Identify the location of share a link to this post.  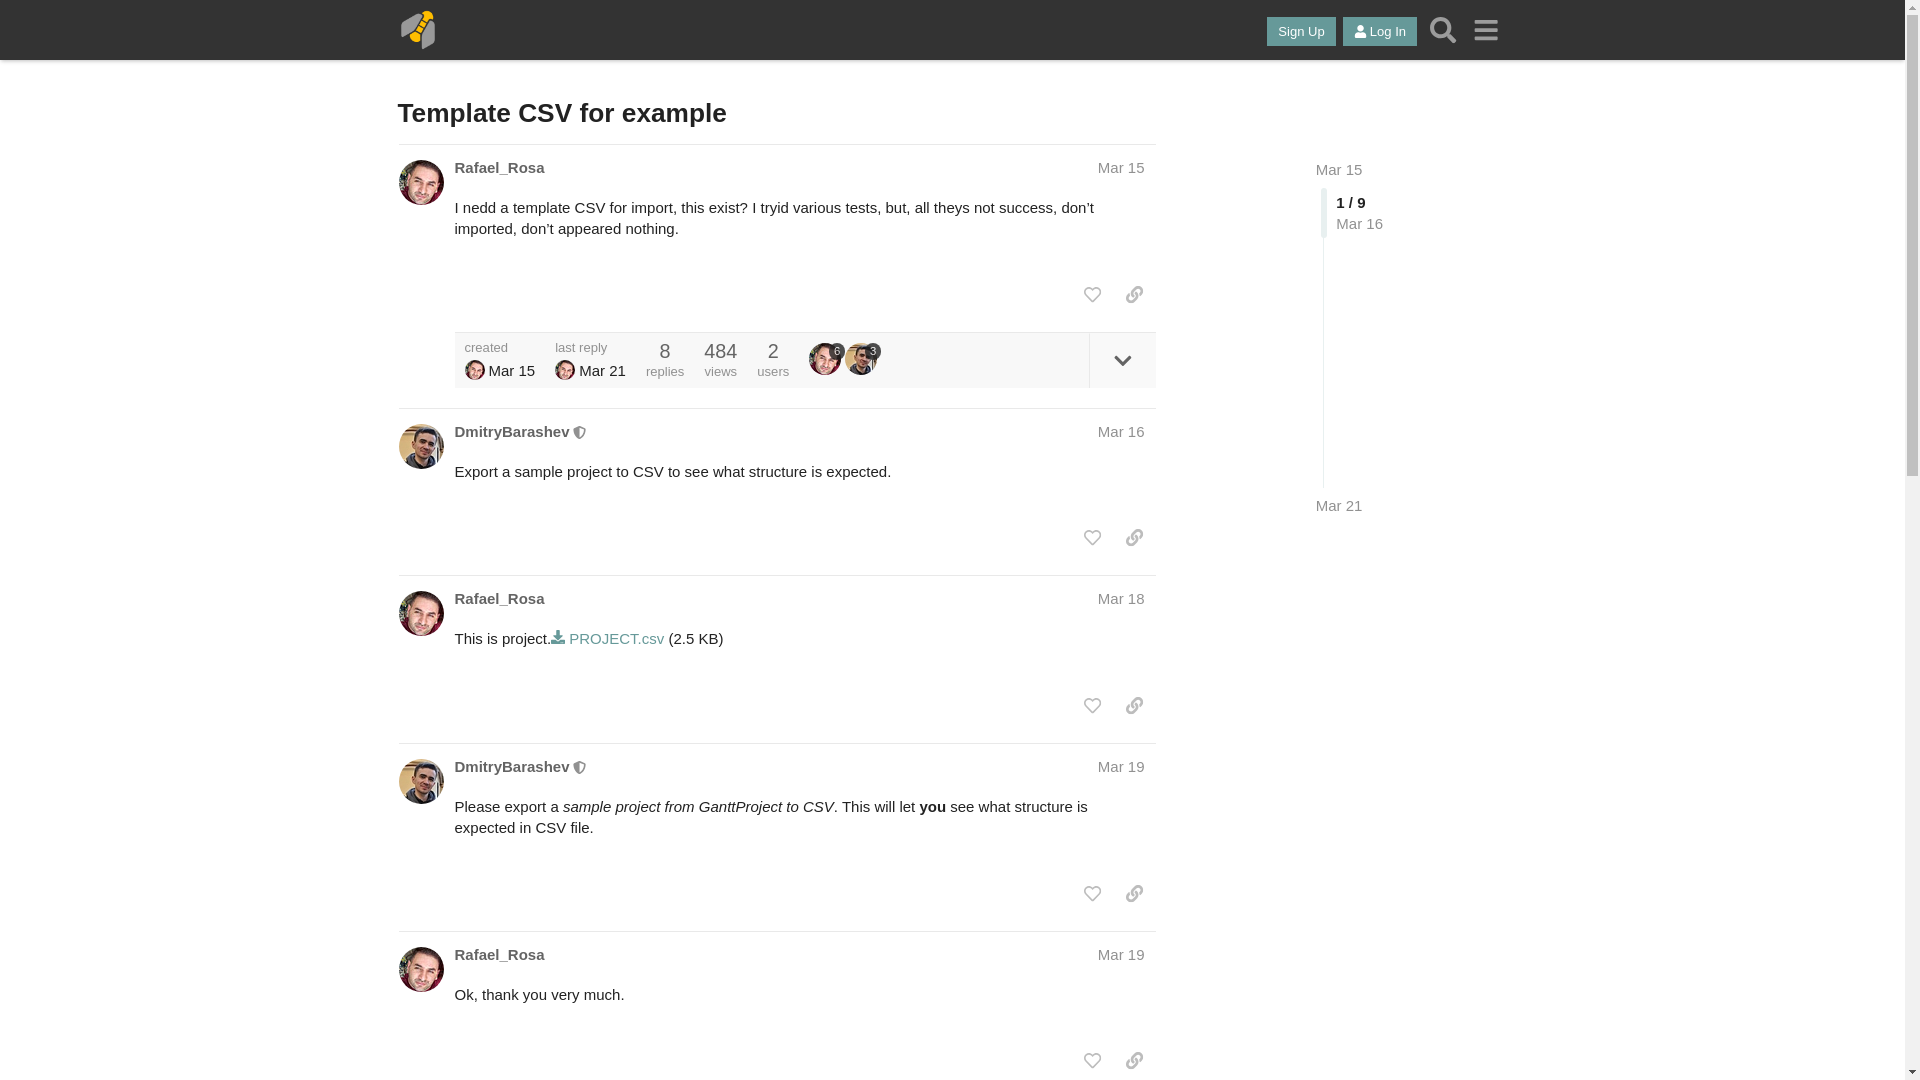
(1134, 294).